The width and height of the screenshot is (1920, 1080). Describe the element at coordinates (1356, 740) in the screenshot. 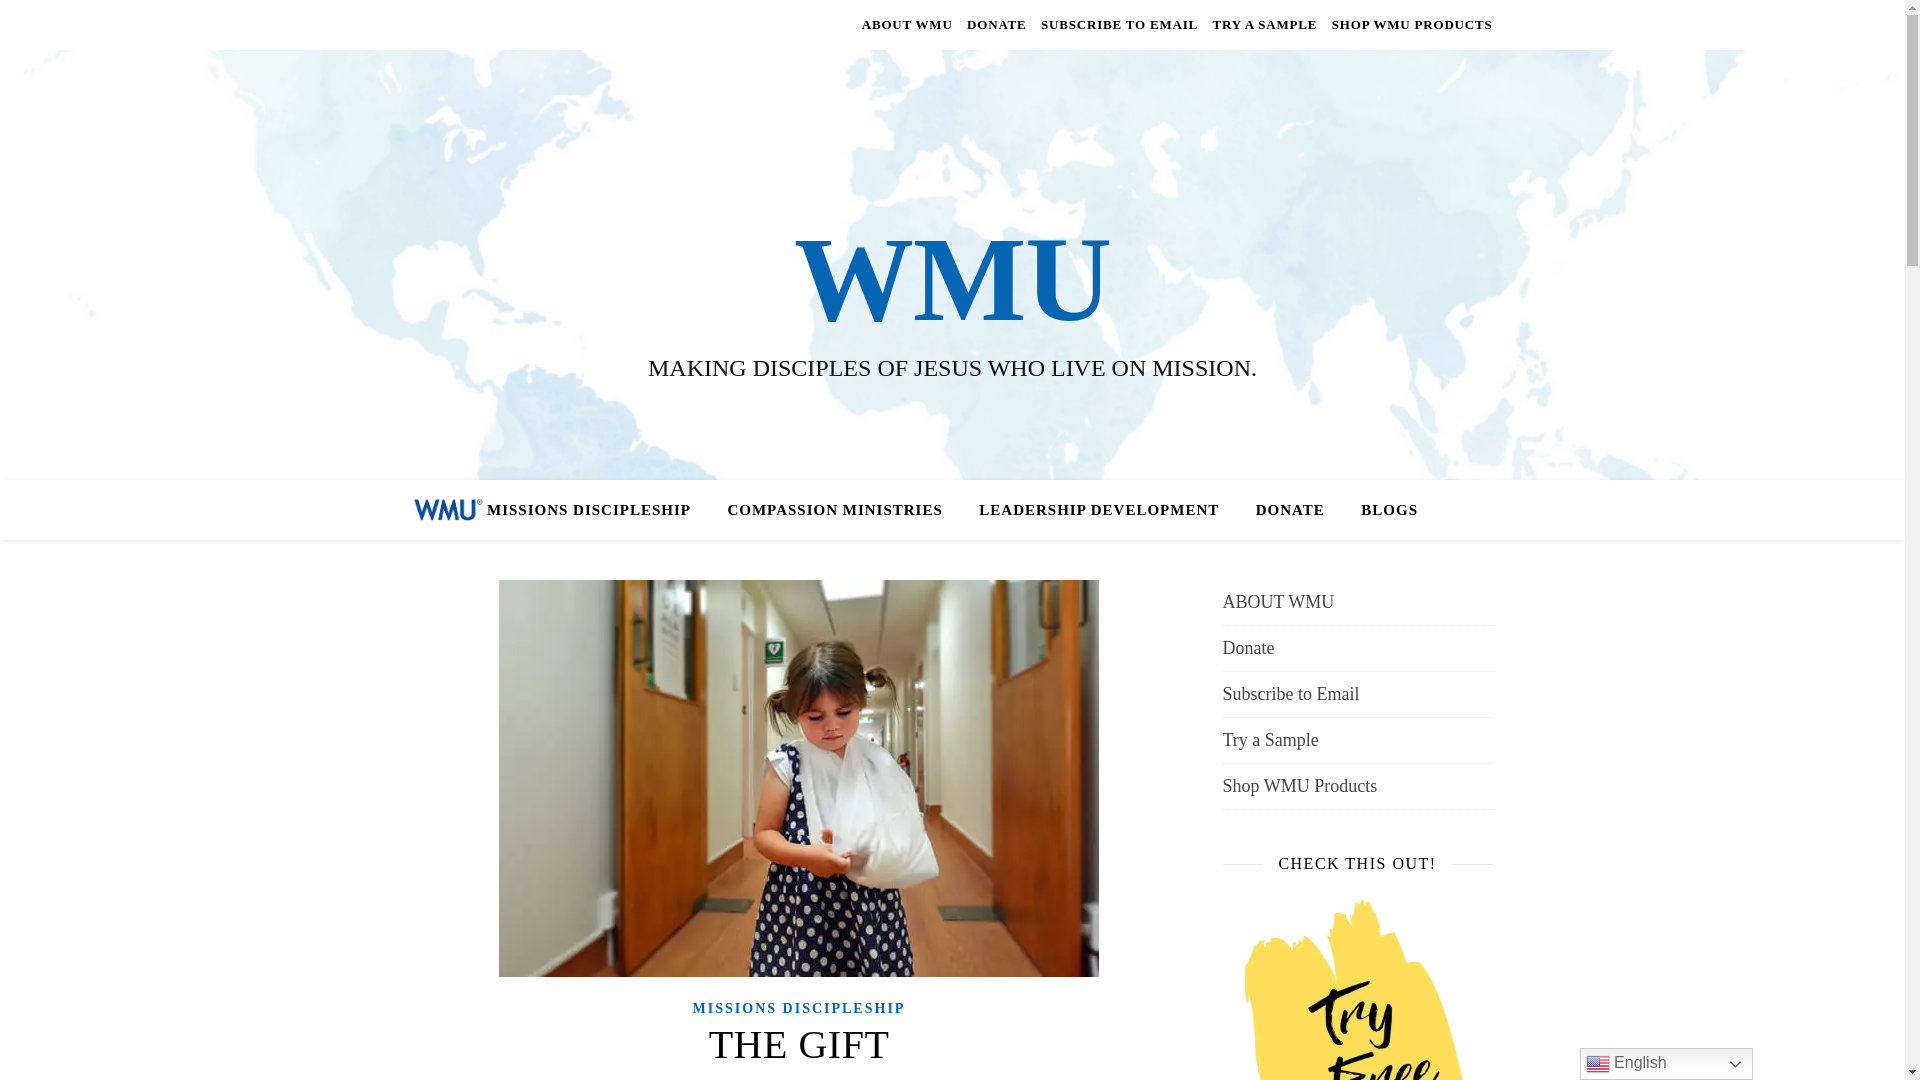

I see `Try a Sample` at that location.